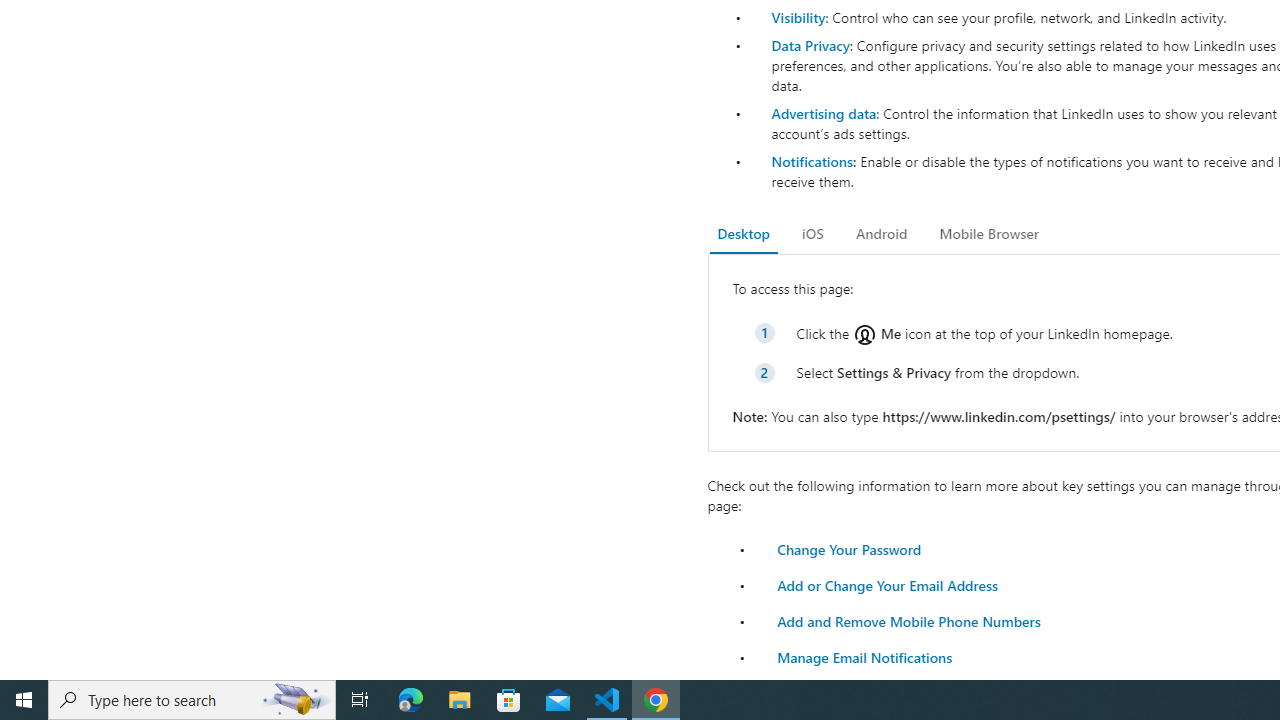  What do you see at coordinates (908, 620) in the screenshot?
I see `Add and Remove Mobile Phone Numbers` at bounding box center [908, 620].